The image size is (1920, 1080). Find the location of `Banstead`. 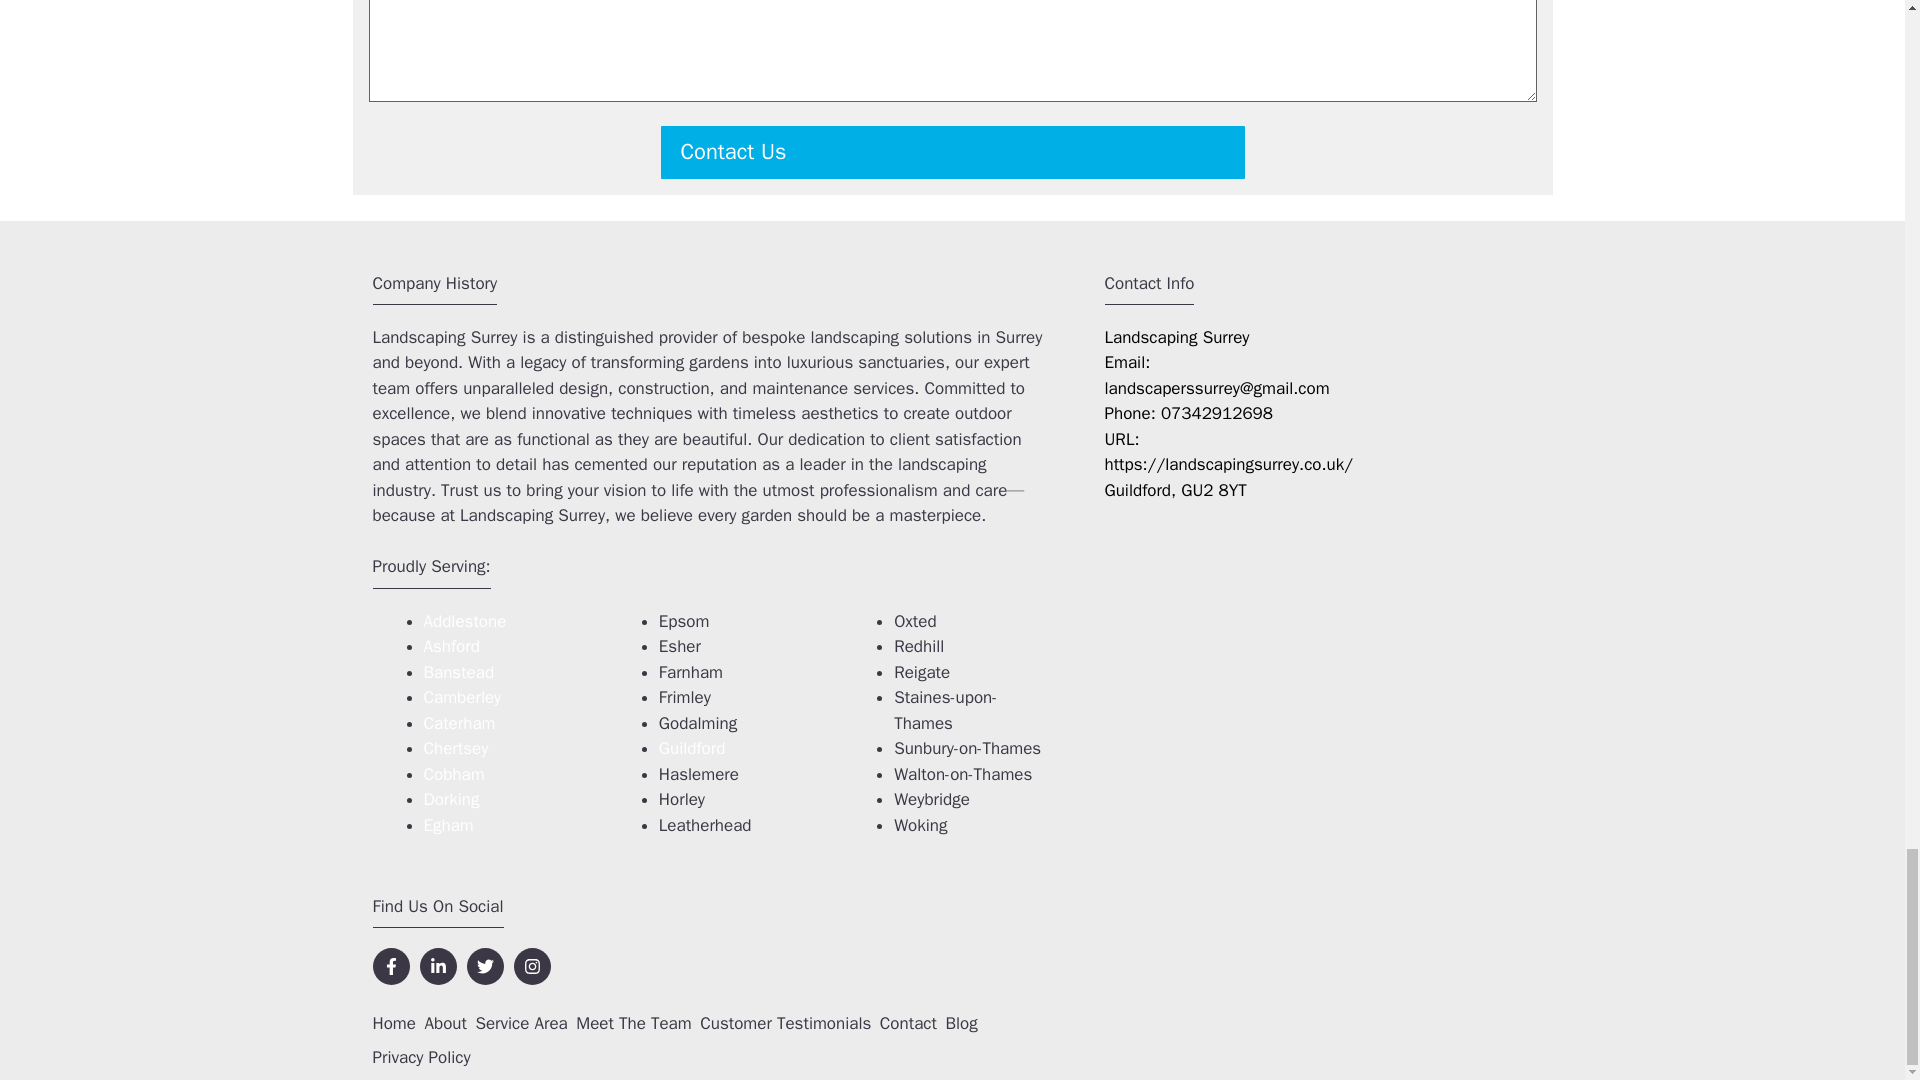

Banstead is located at coordinates (460, 672).